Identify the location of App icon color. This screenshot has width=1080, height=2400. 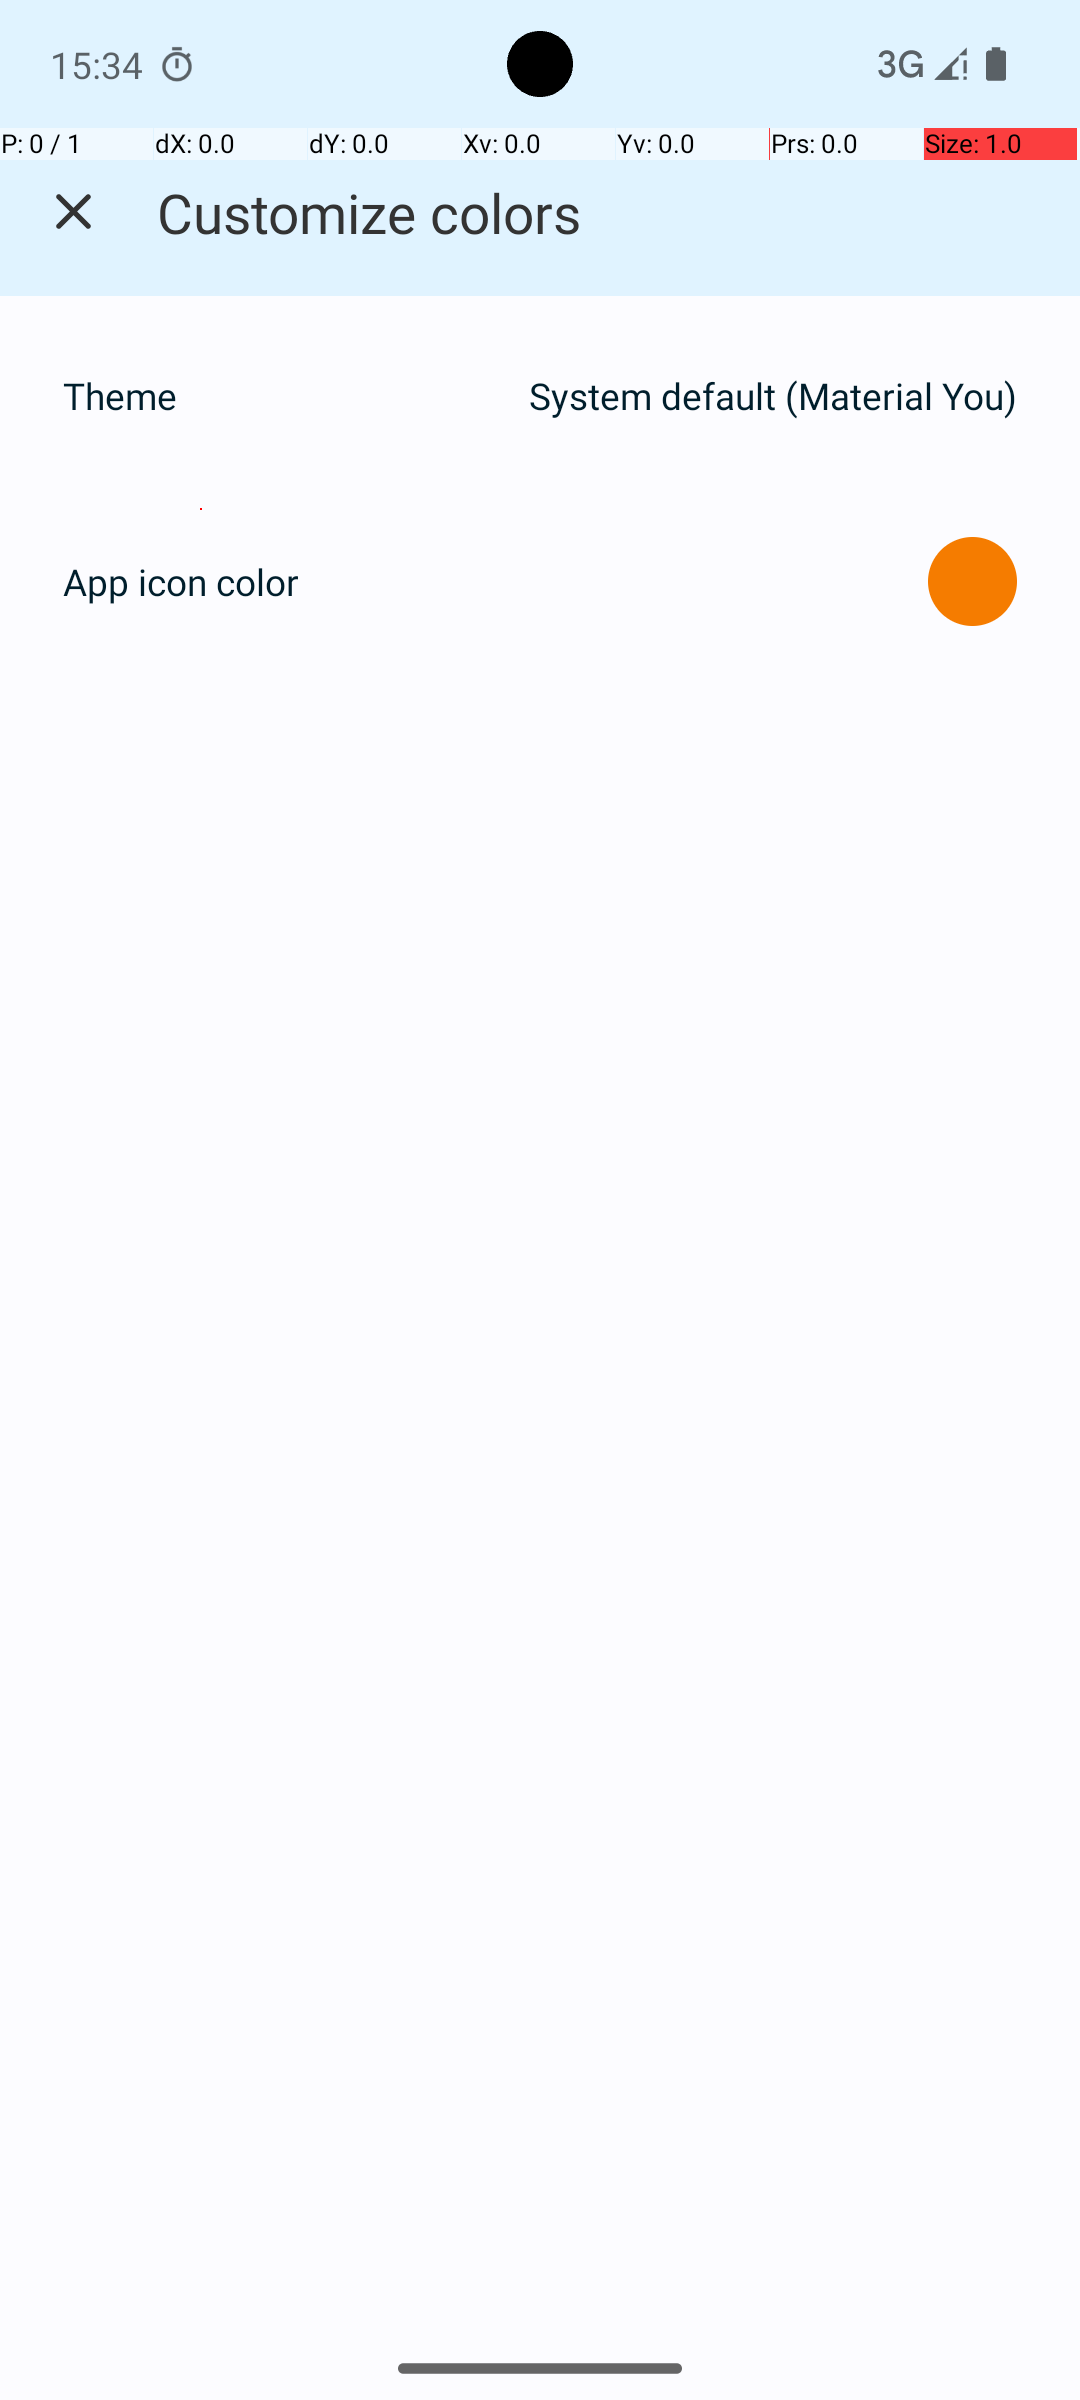
(181, 582).